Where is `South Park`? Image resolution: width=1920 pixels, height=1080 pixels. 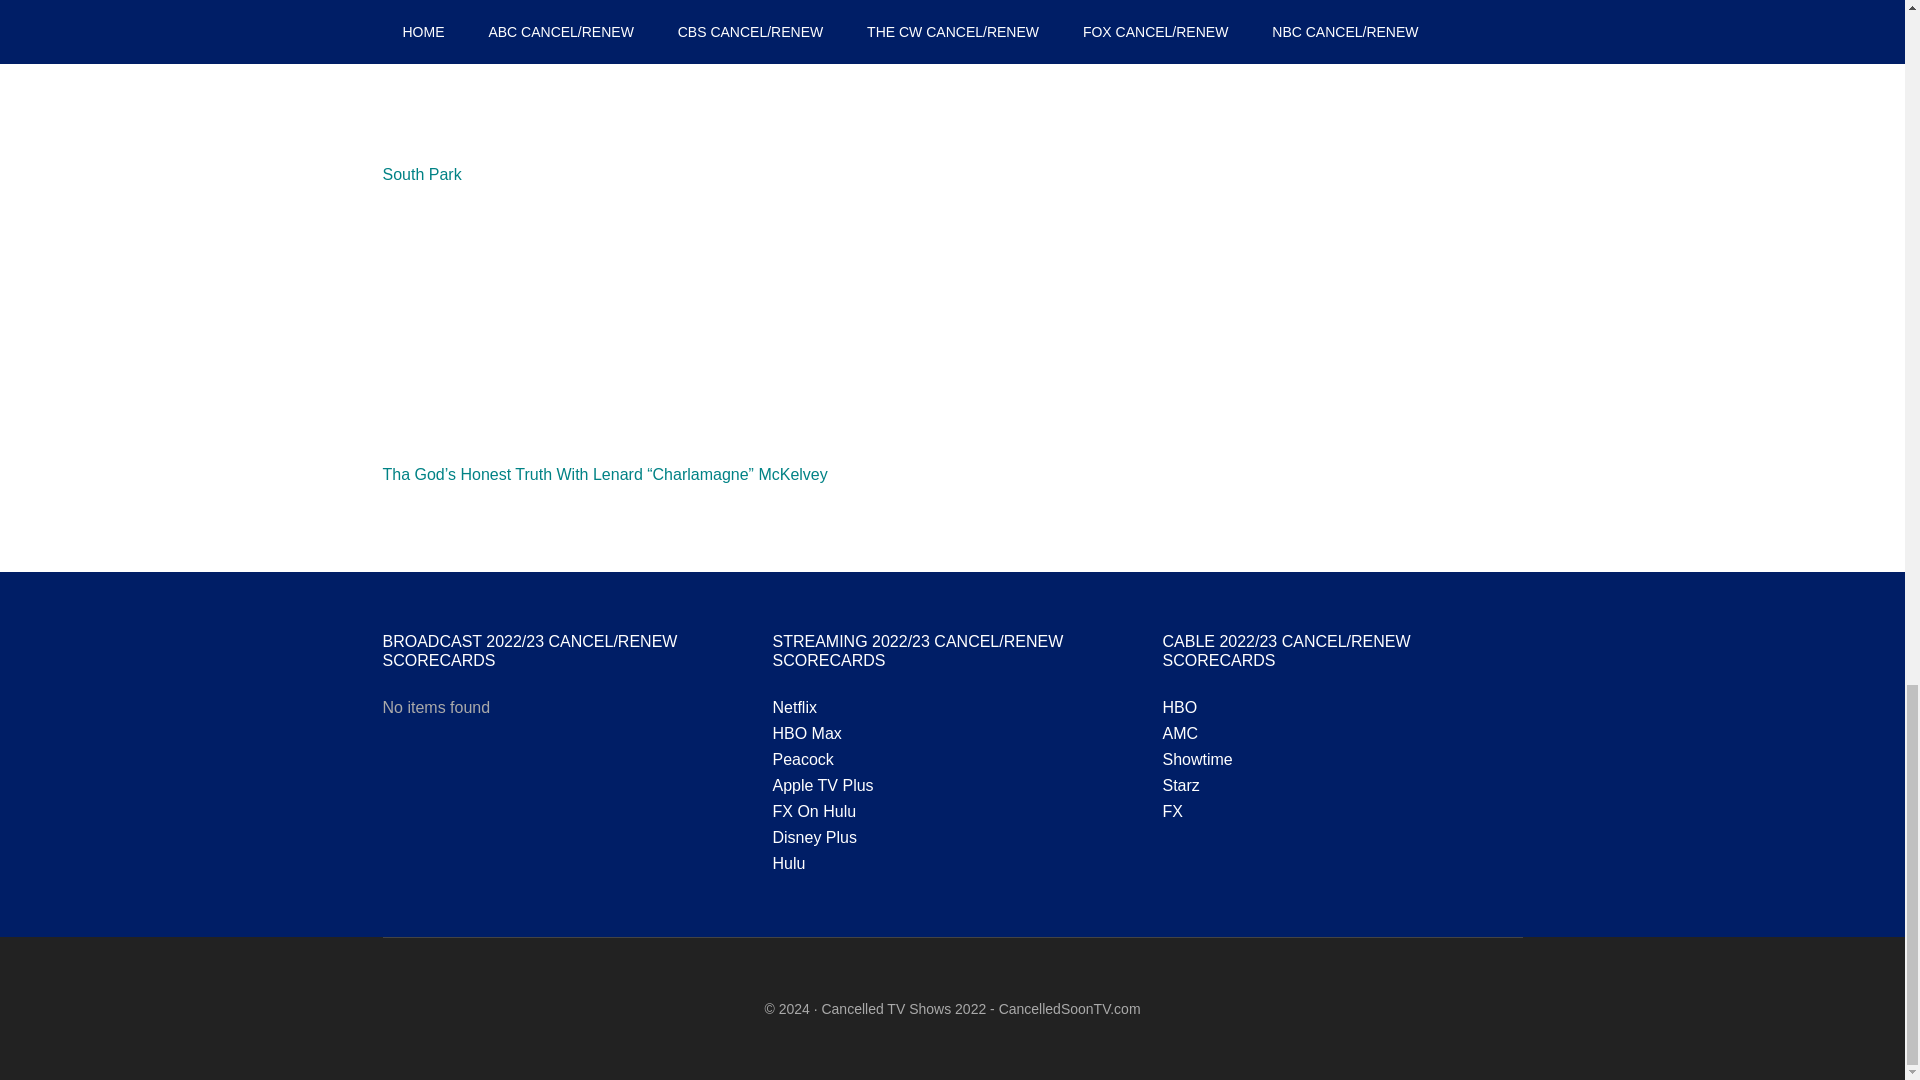 South Park is located at coordinates (421, 174).